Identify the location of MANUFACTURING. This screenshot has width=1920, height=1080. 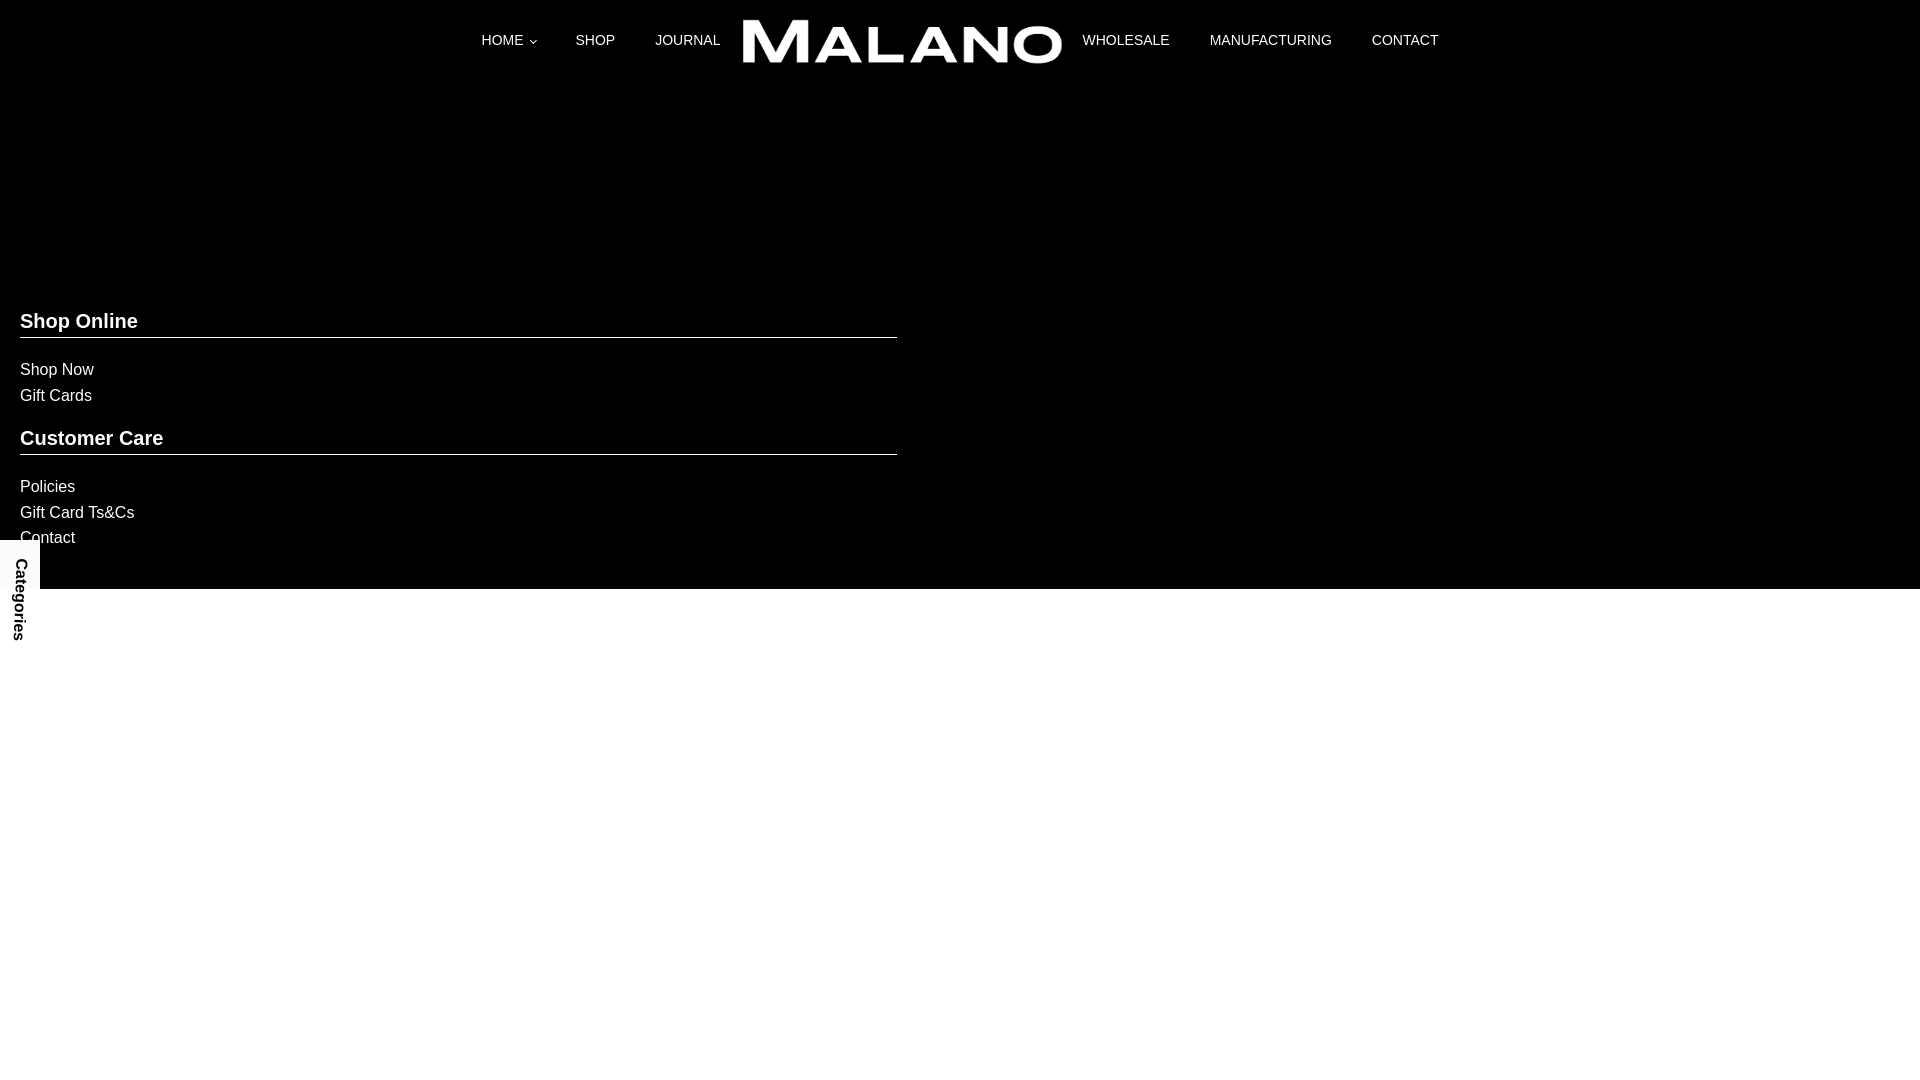
(1271, 40).